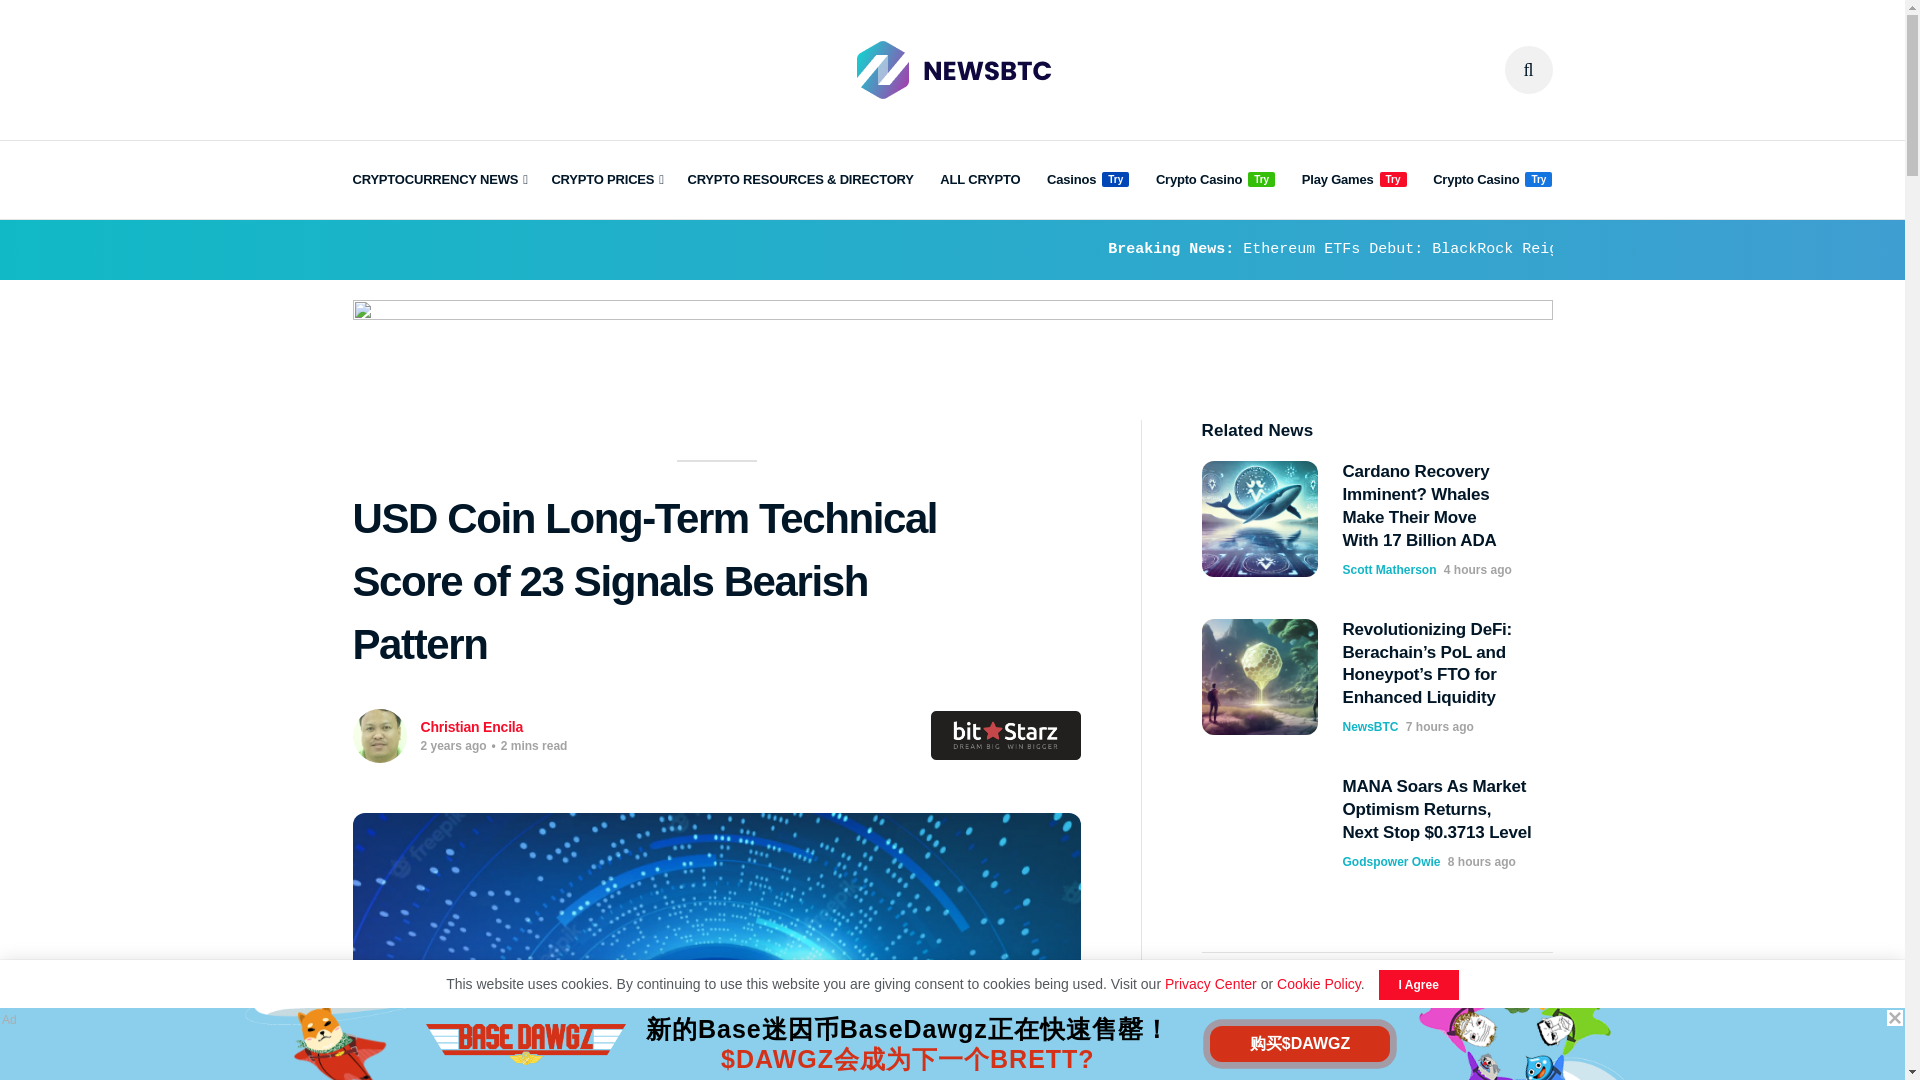 The image size is (1920, 1080). I want to click on ALL CRYPTO, so click(980, 180).